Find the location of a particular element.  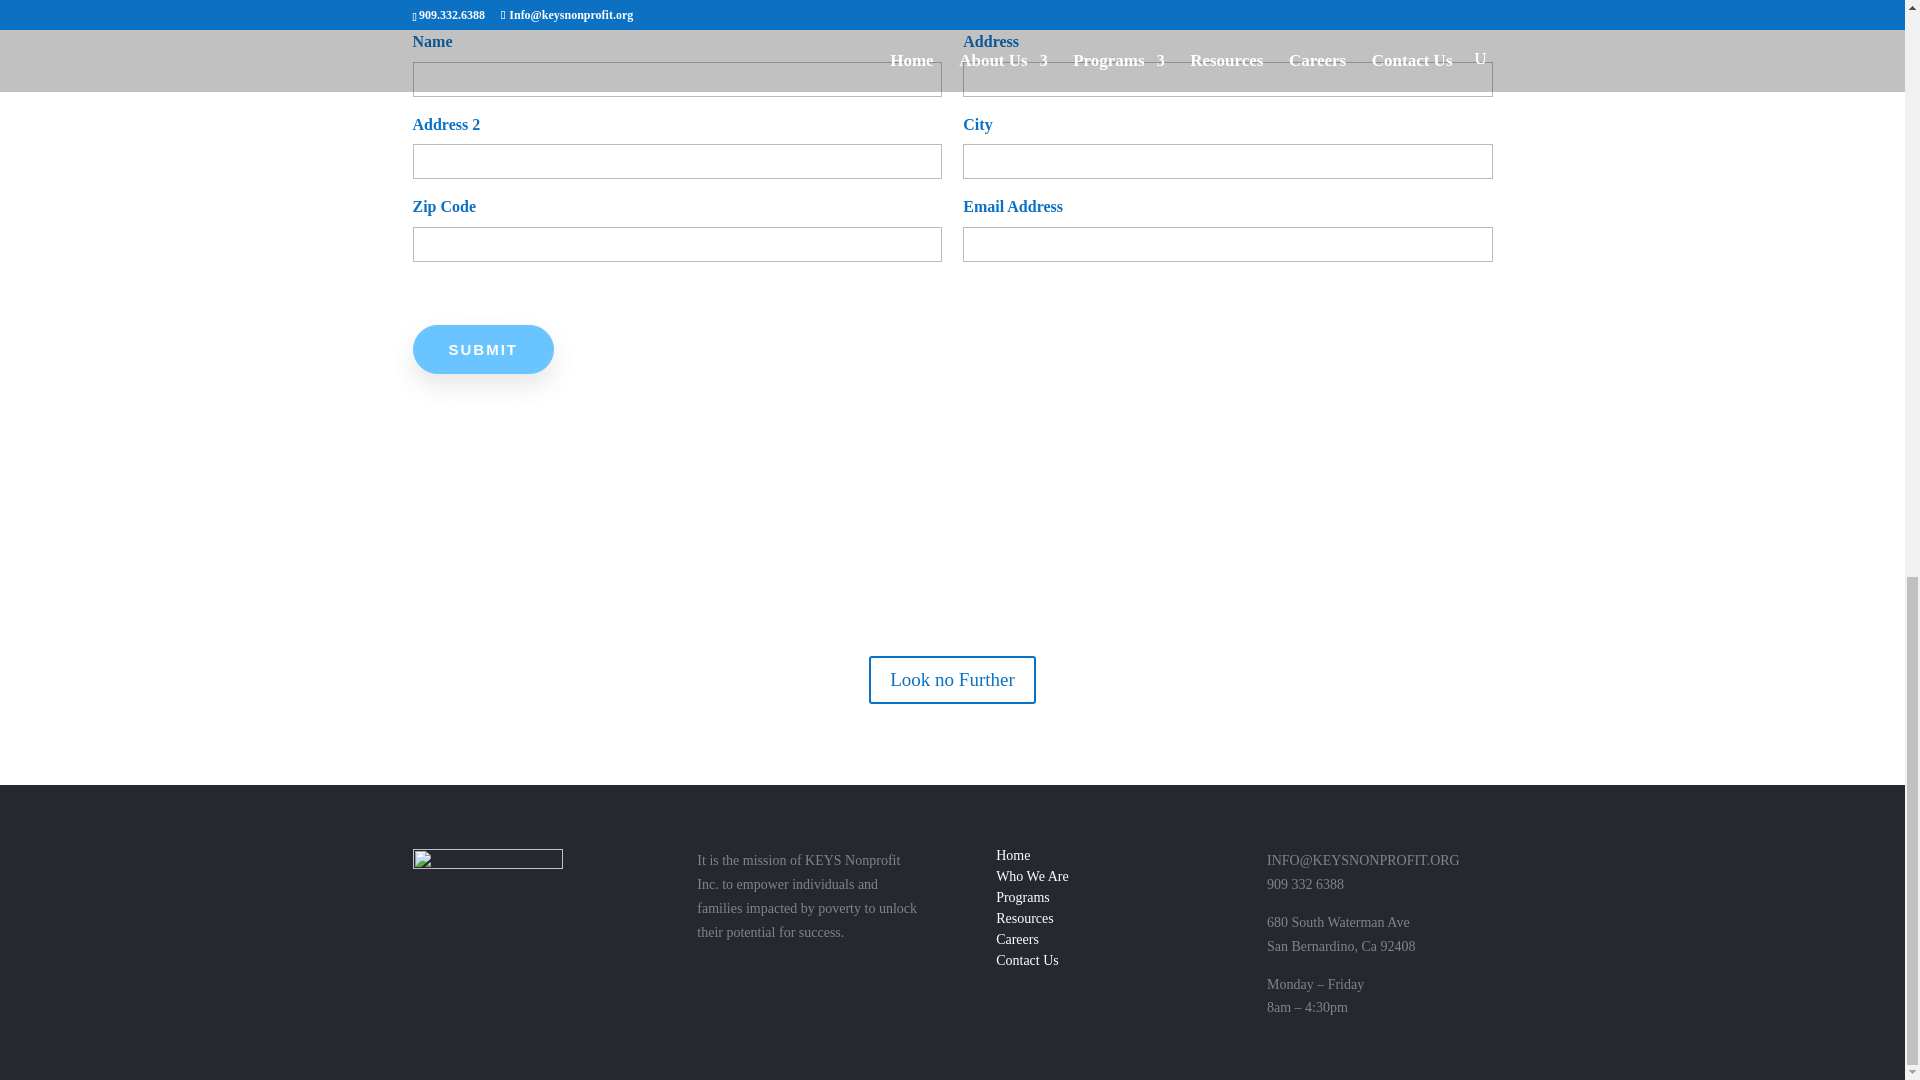

Contact Us is located at coordinates (1028, 960).